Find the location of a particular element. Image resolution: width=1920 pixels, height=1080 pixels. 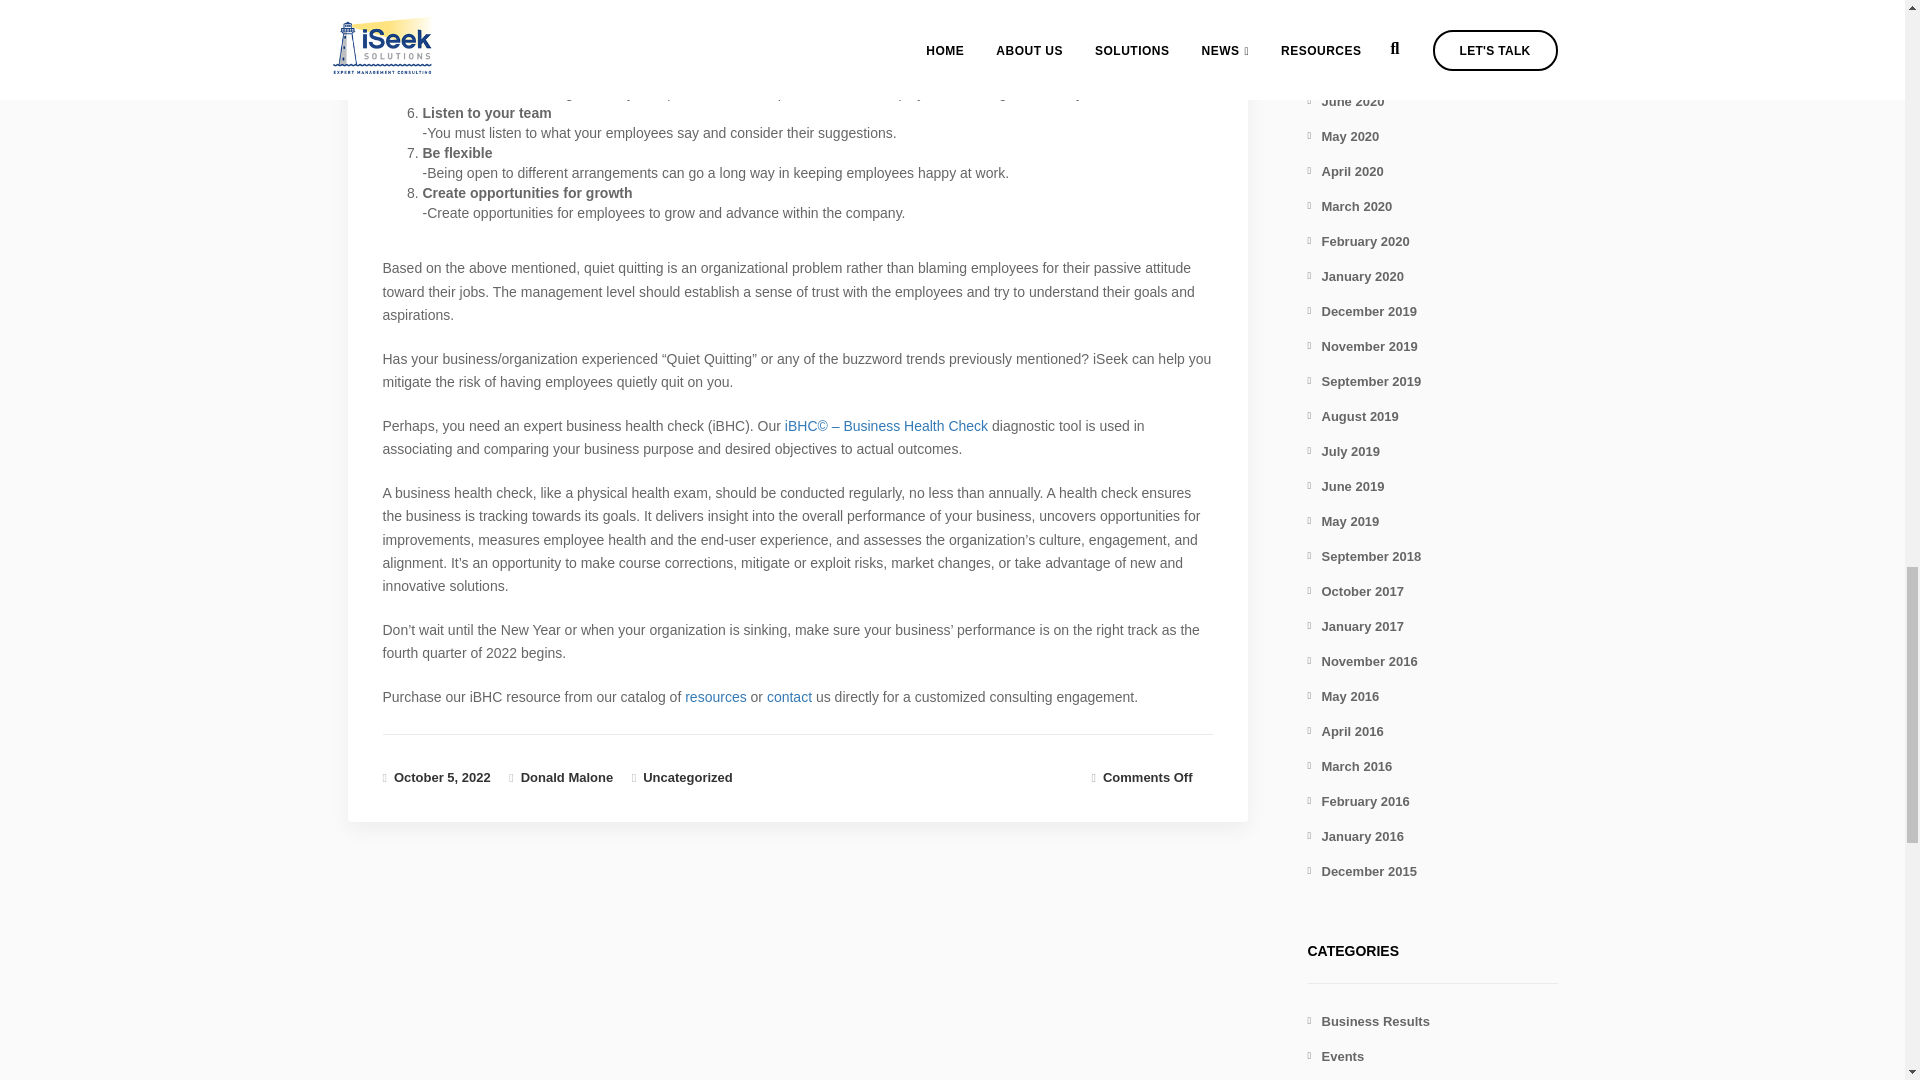

contact is located at coordinates (789, 697).